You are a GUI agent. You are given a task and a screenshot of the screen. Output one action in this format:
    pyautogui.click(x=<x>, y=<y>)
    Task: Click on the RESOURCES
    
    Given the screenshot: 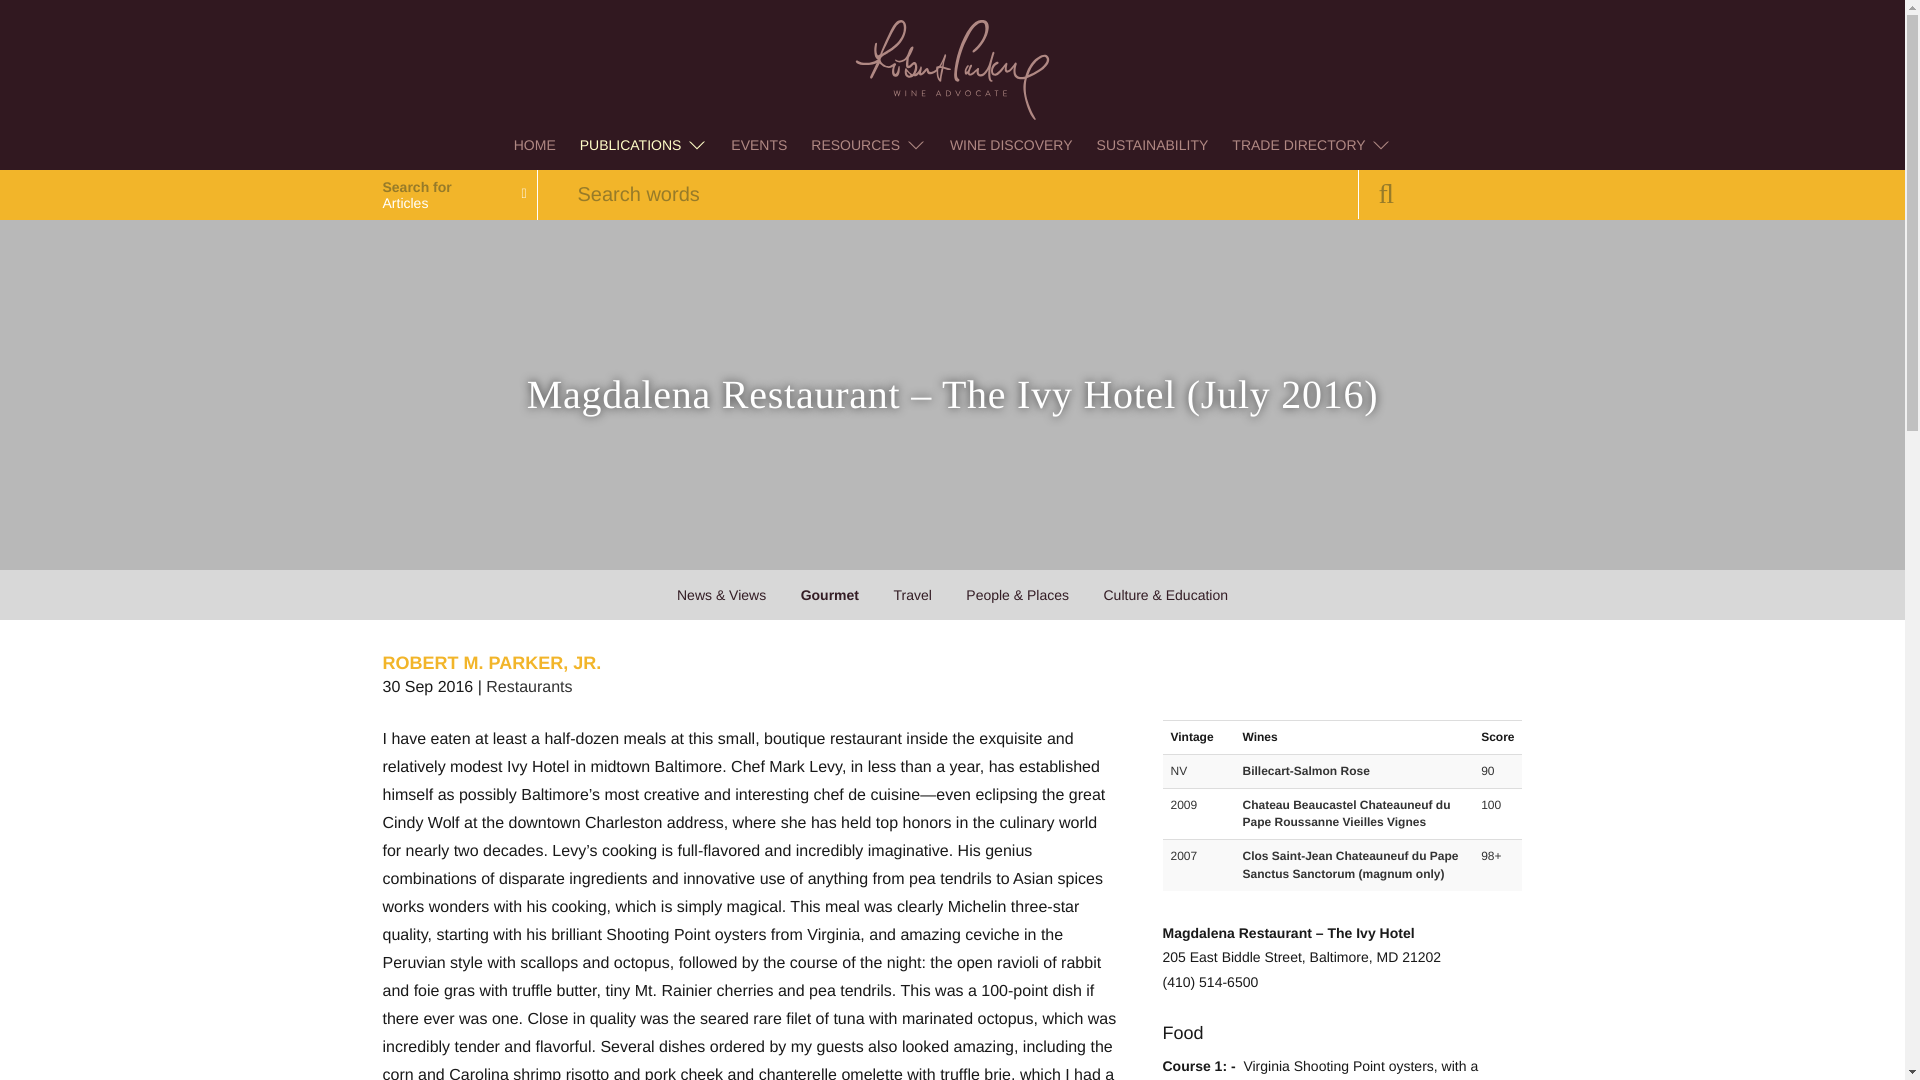 What is the action you would take?
    pyautogui.click(x=868, y=144)
    